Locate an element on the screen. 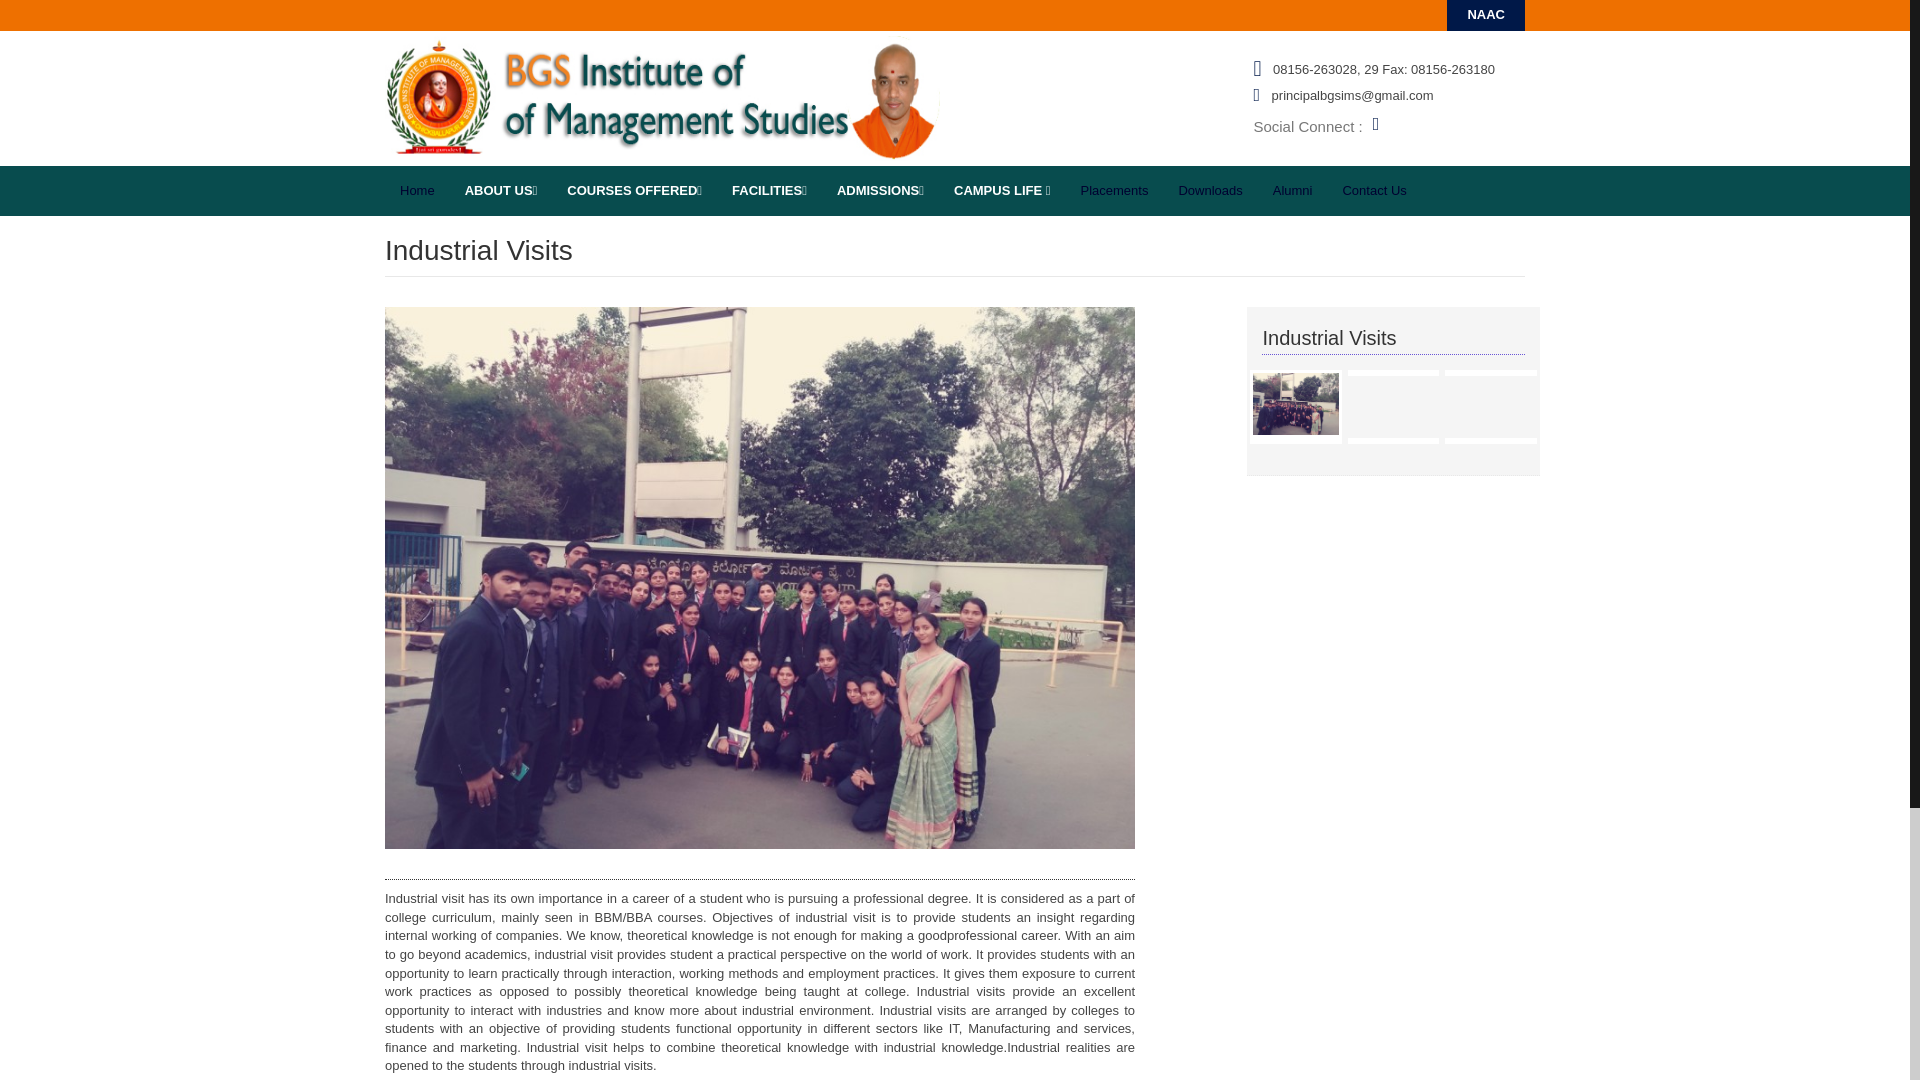 This screenshot has height=1080, width=1920. CAMPUS LIFE is located at coordinates (1002, 191).